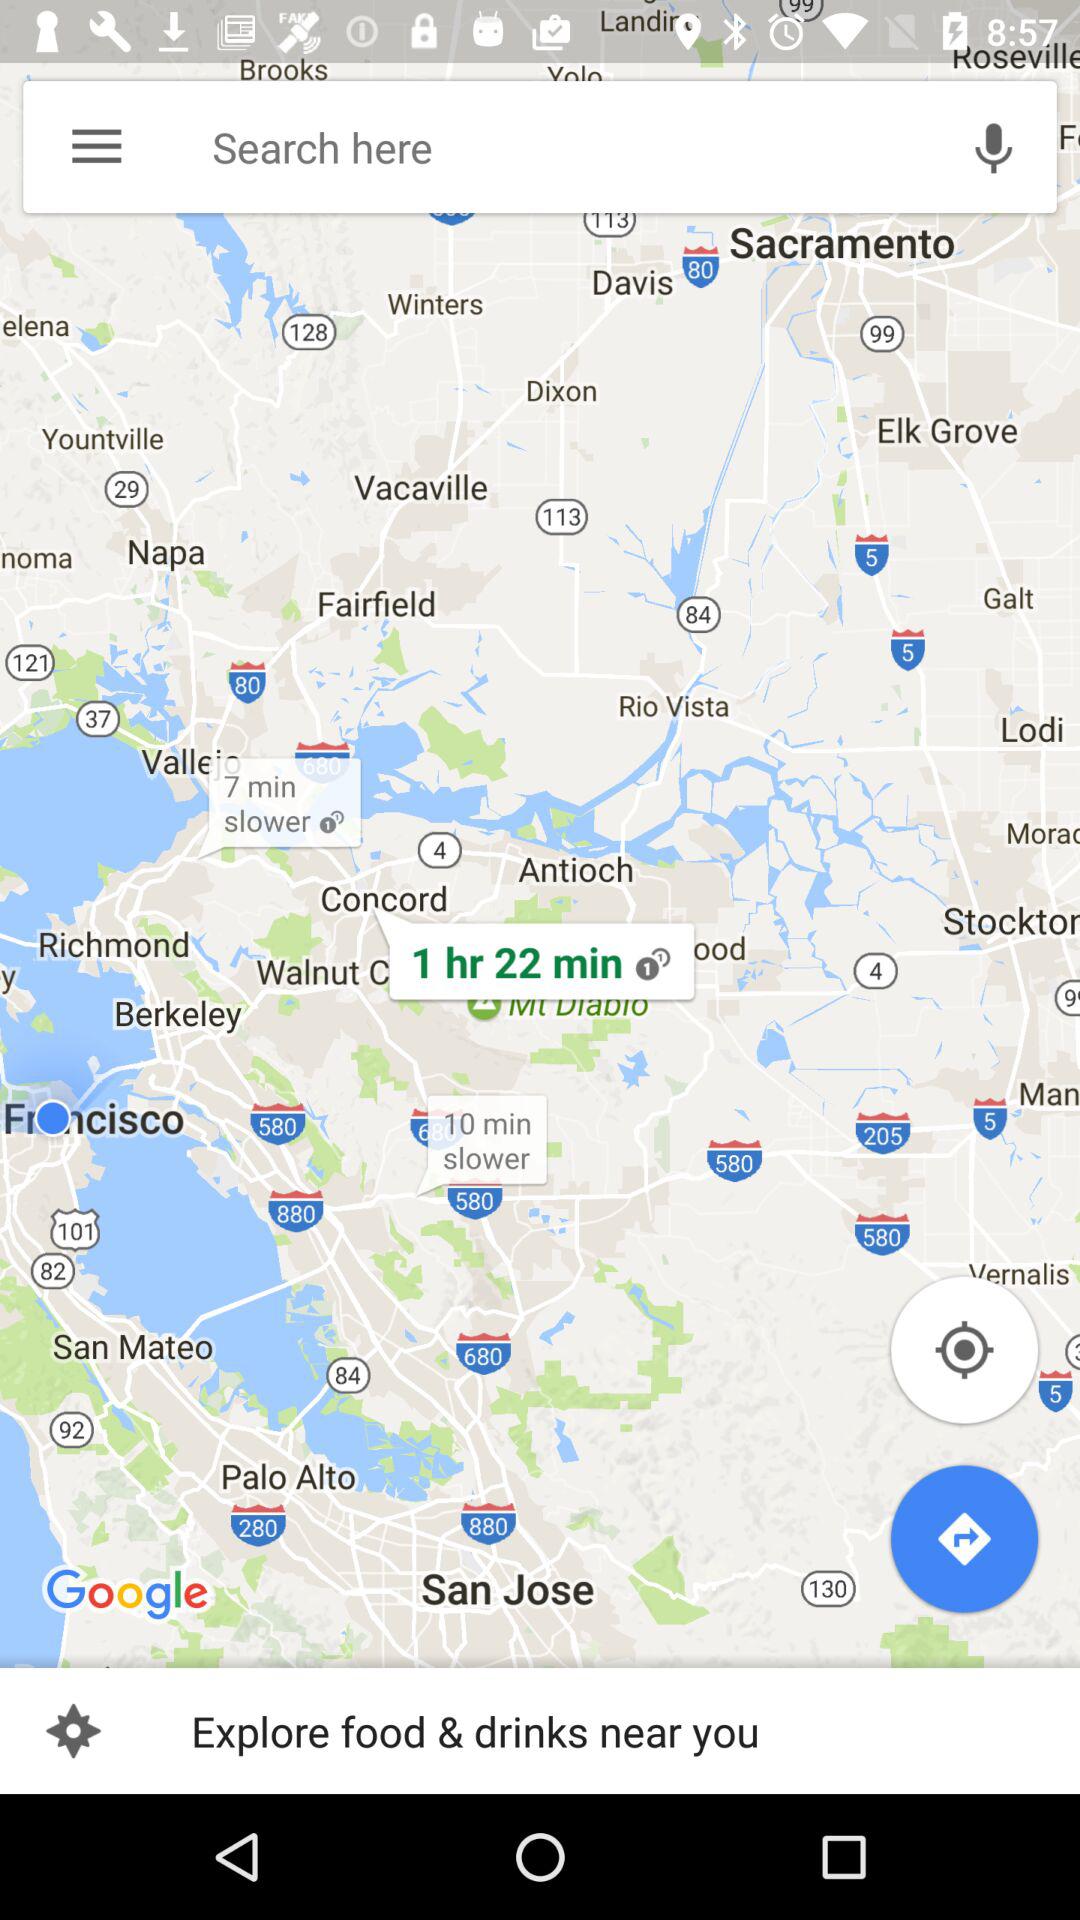 This screenshot has height=1920, width=1080. I want to click on select directions icon above explore foods  drinks near you, so click(964, 1538).